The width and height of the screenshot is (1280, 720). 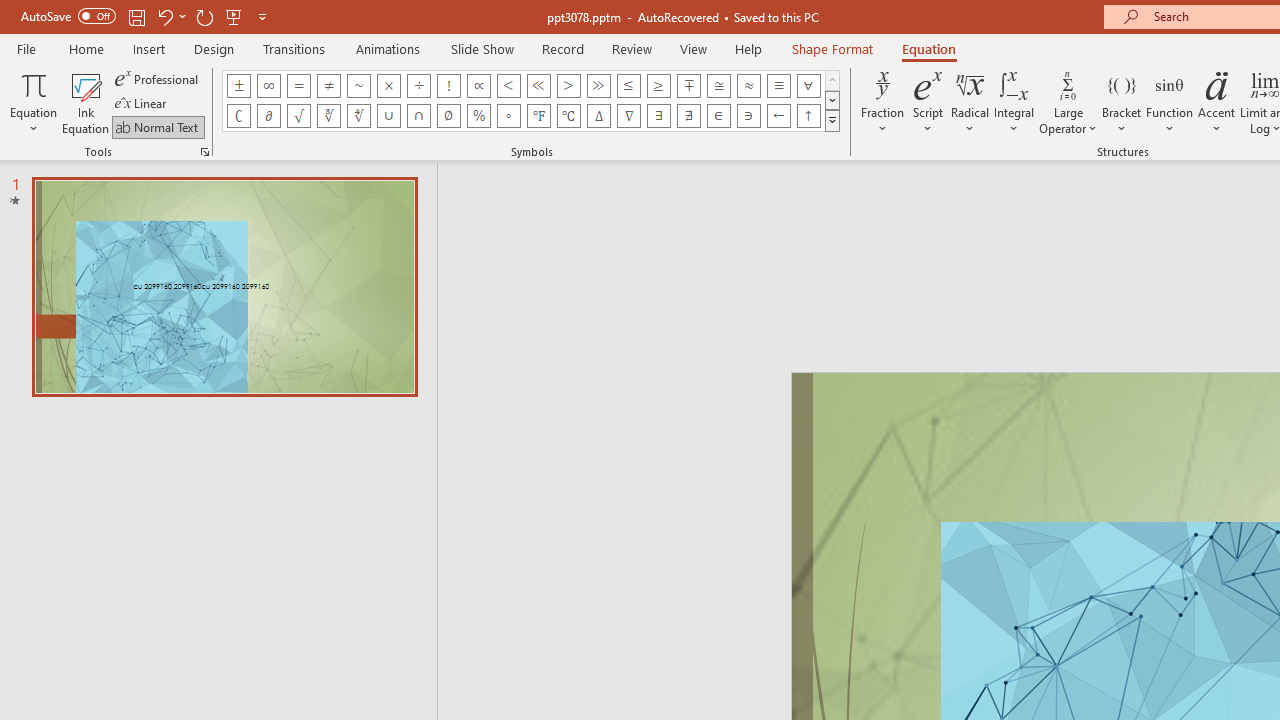 What do you see at coordinates (204, 152) in the screenshot?
I see `Equation Options...` at bounding box center [204, 152].